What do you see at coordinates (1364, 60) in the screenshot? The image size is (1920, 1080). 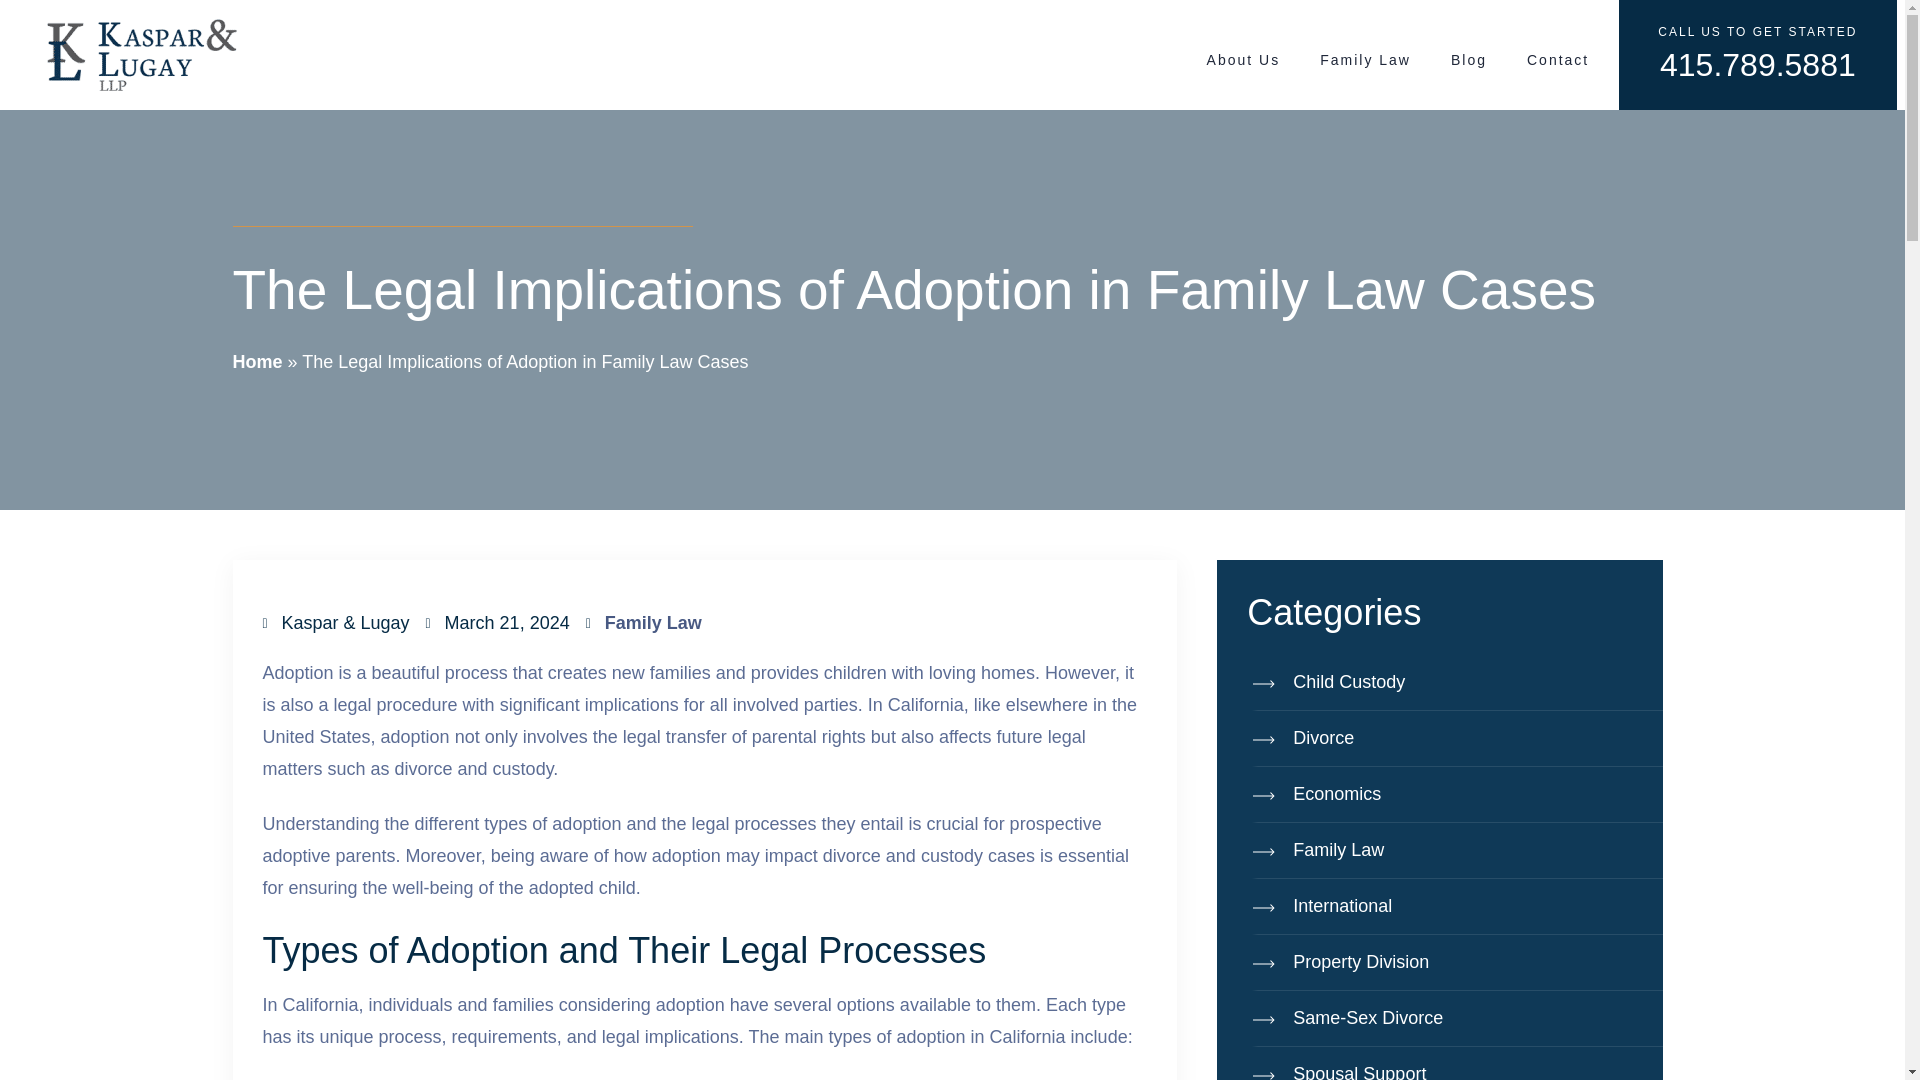 I see `Family Law` at bounding box center [1364, 60].